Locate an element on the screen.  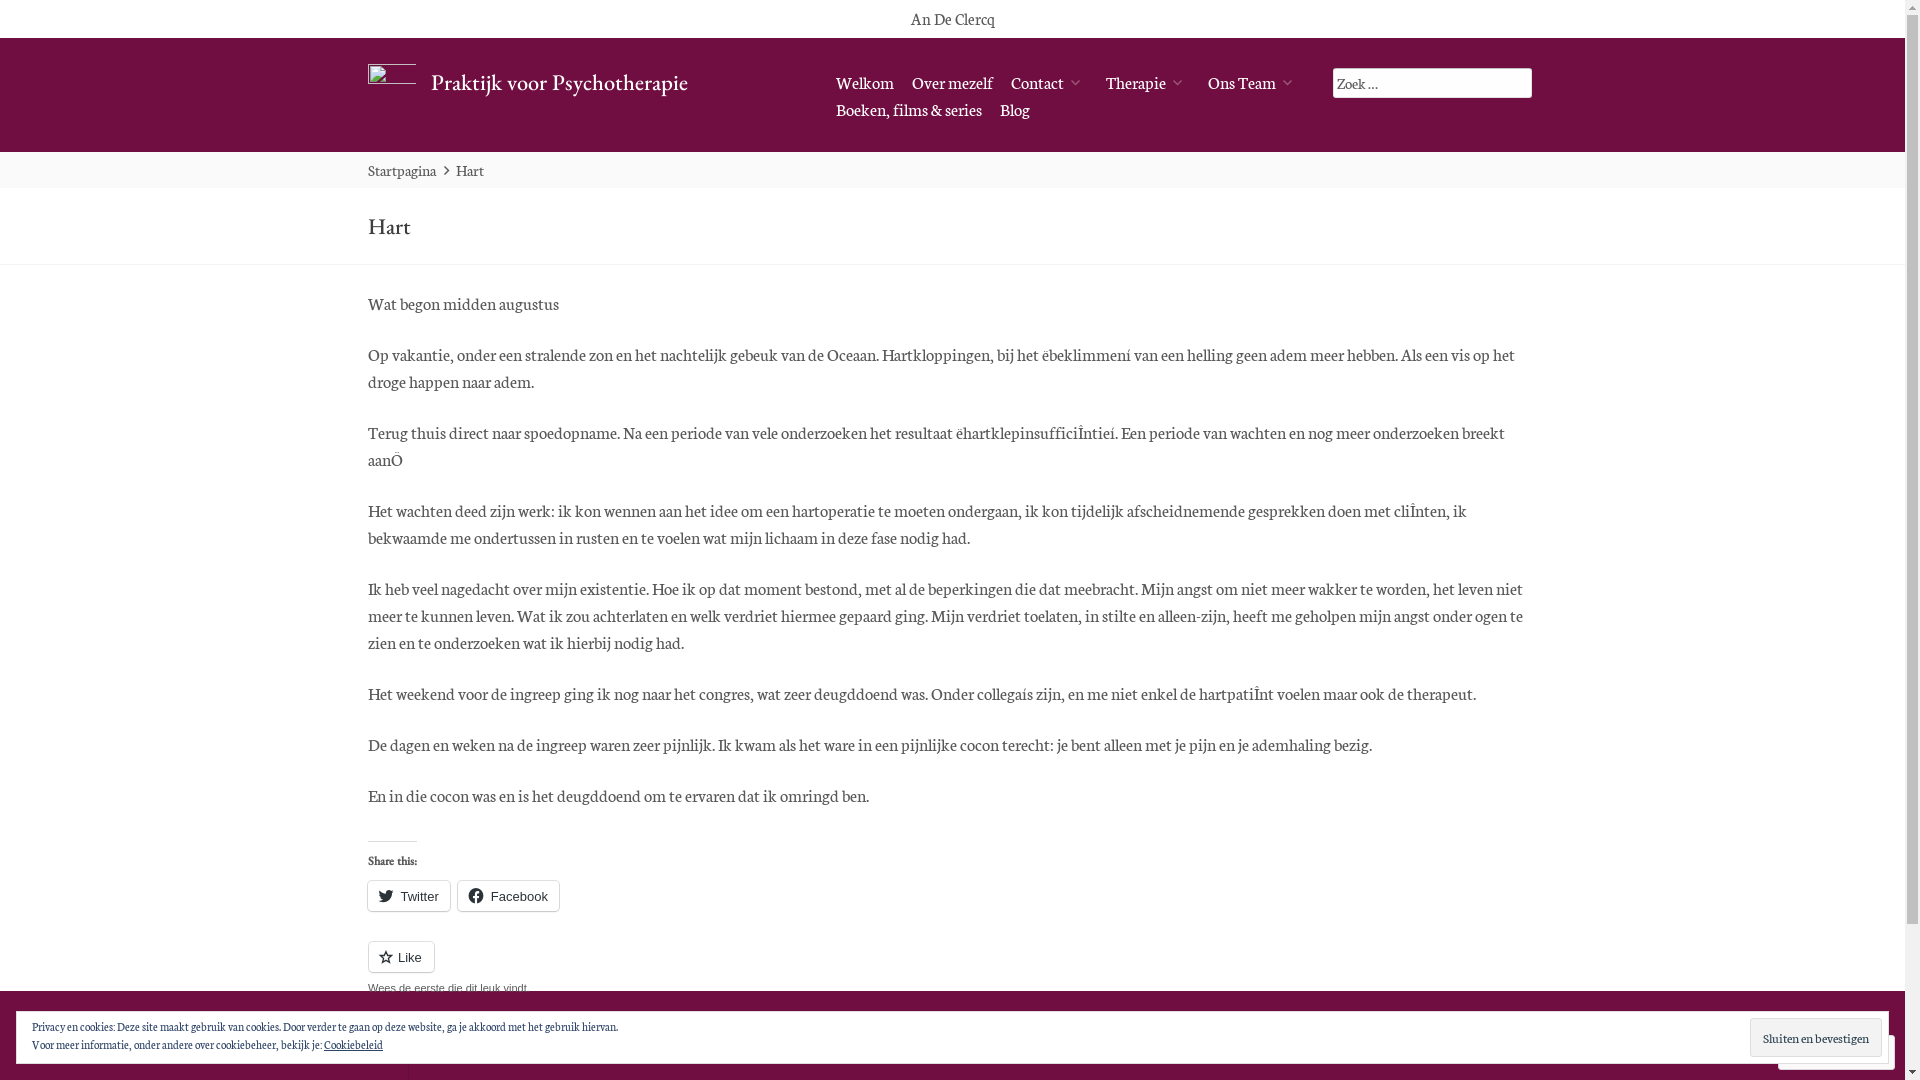
Zoeken is located at coordinates (40, 22).